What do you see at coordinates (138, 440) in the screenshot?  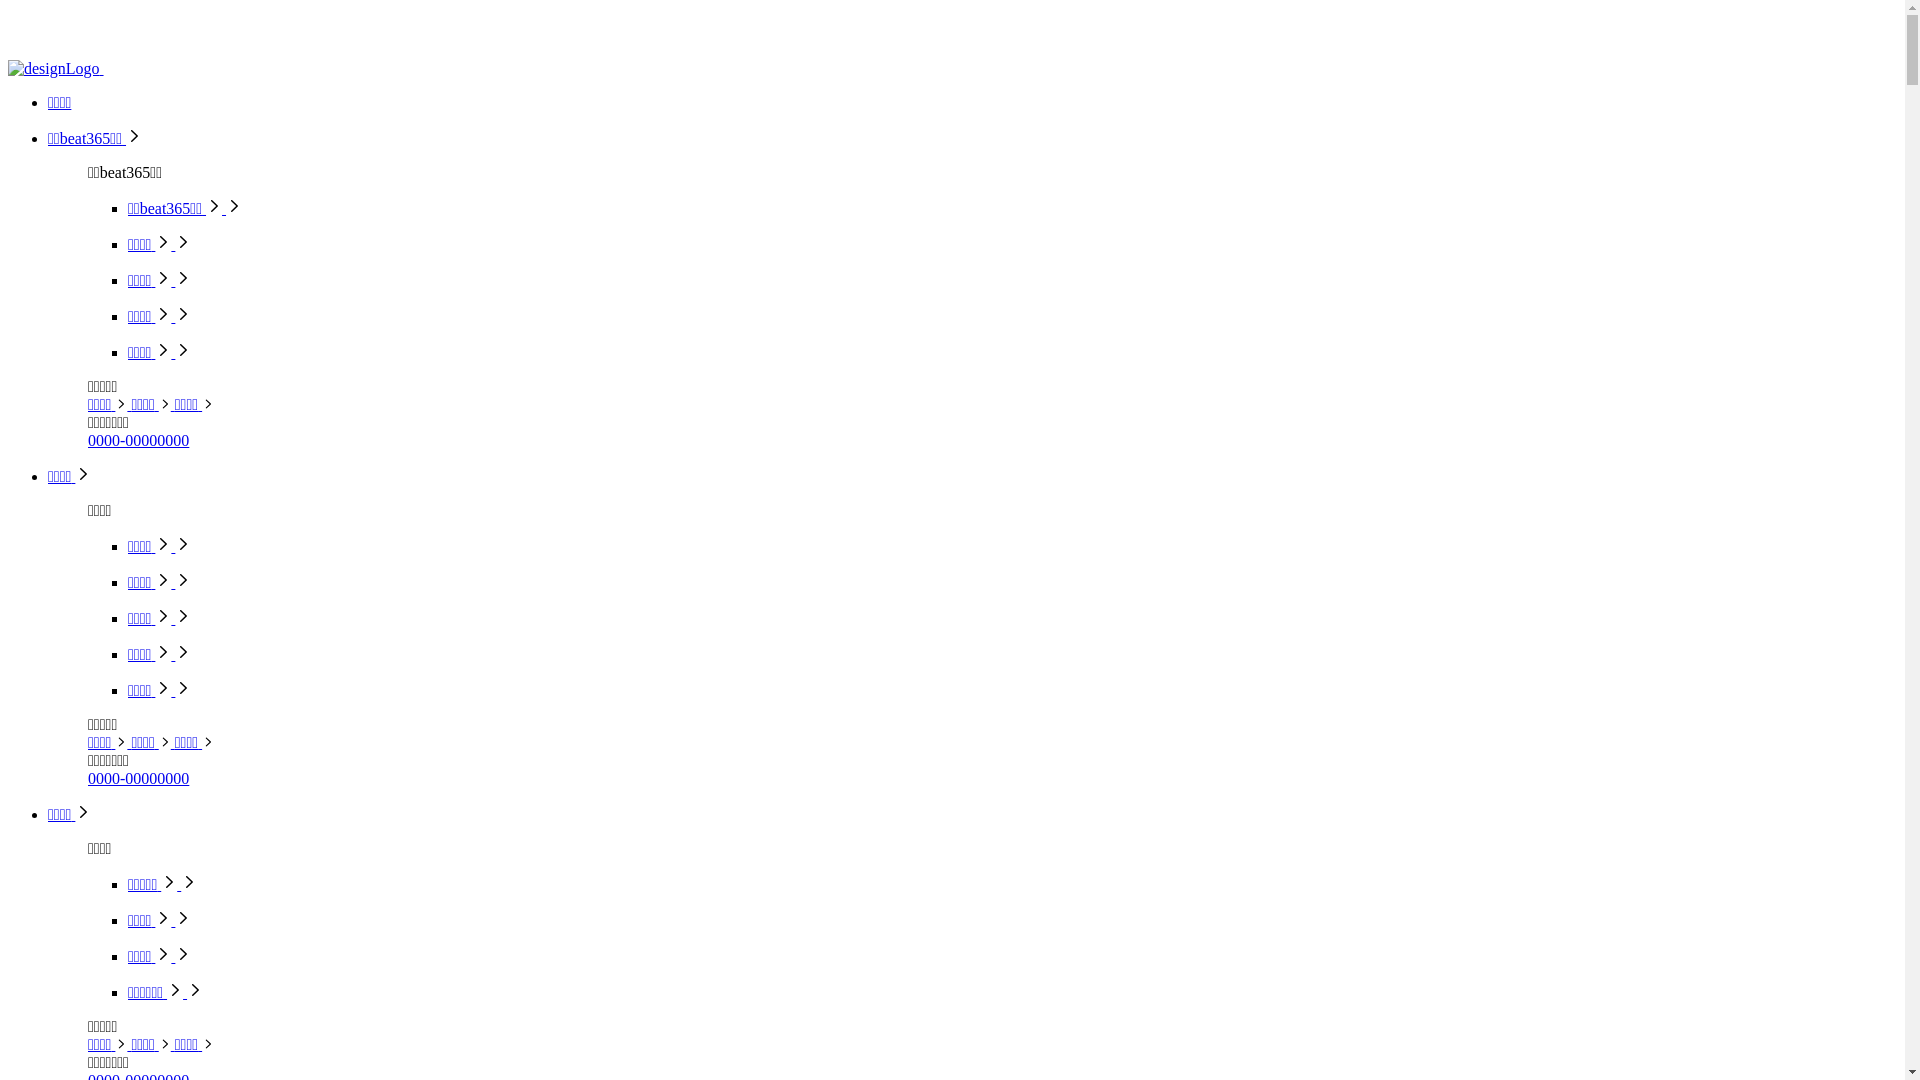 I see `0000-00000000` at bounding box center [138, 440].